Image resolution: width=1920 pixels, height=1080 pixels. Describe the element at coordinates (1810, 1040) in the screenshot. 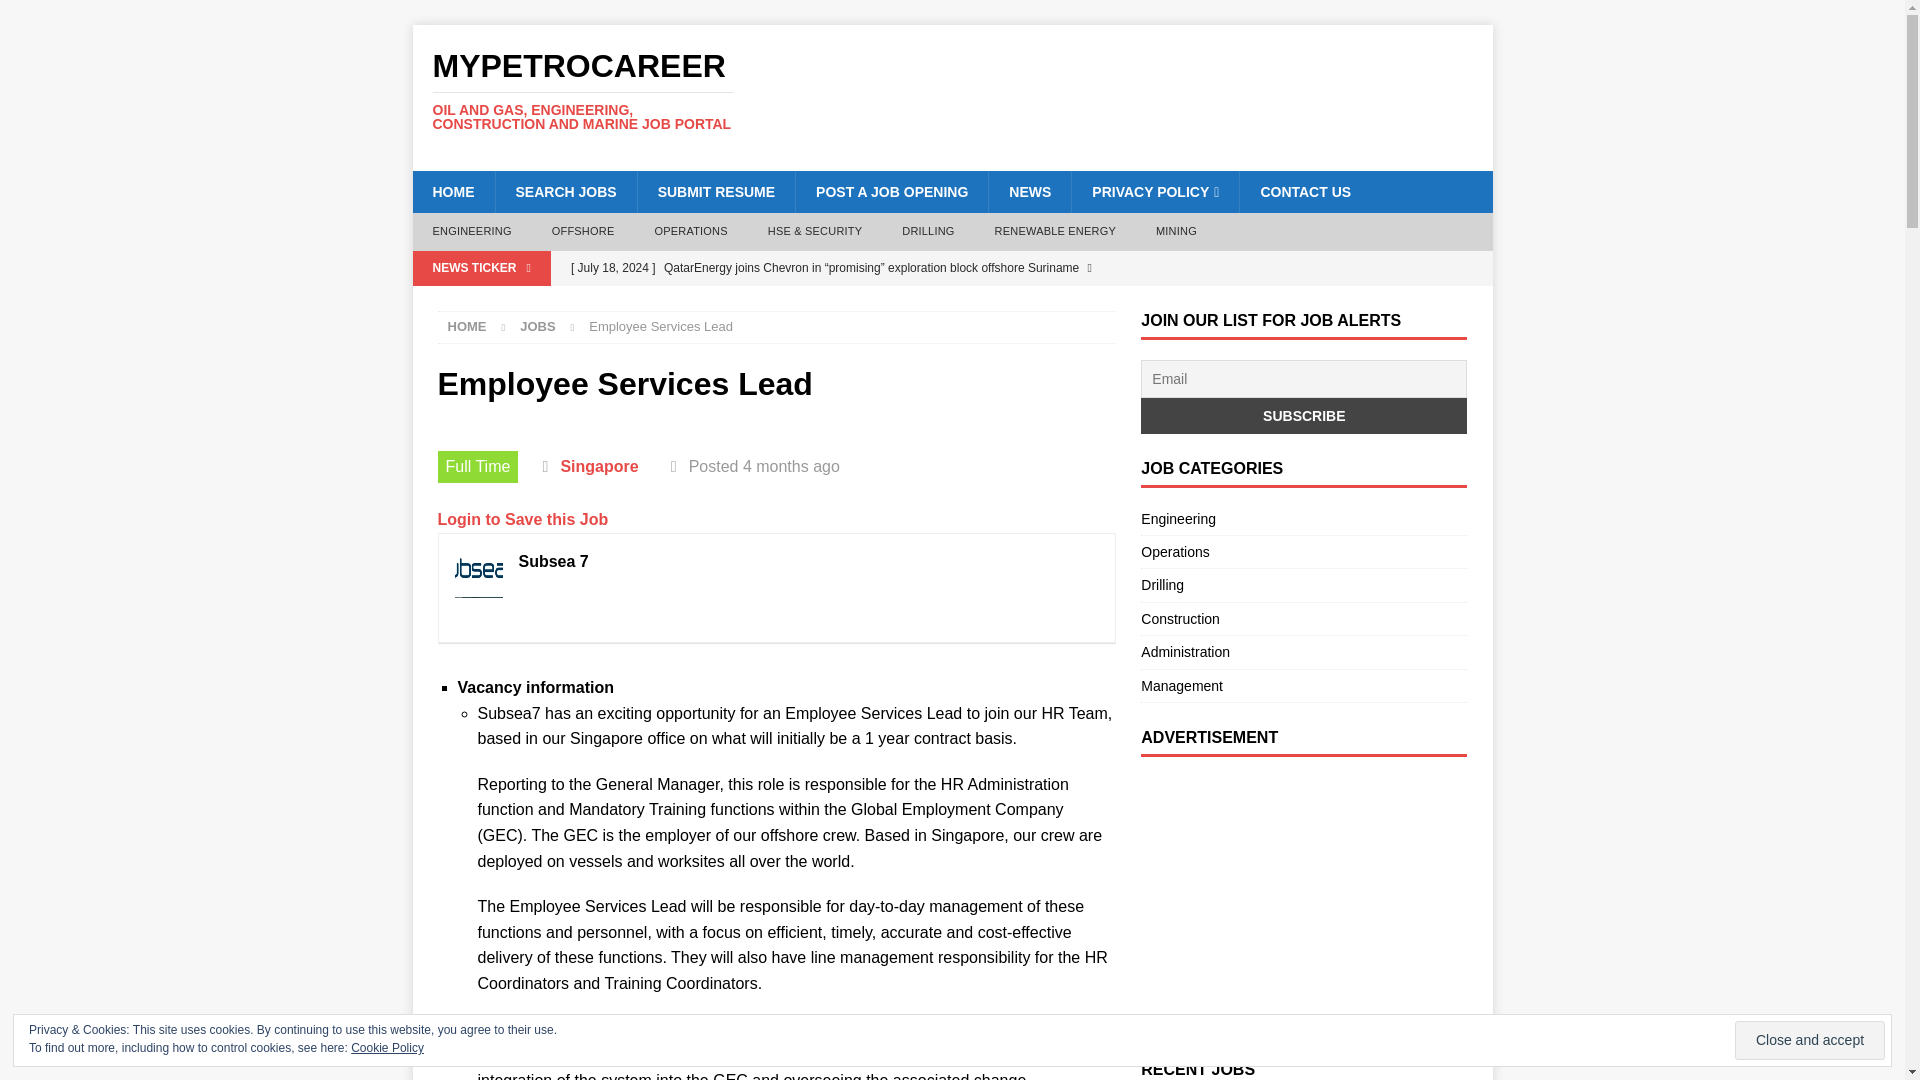

I see `Close and accept` at that location.